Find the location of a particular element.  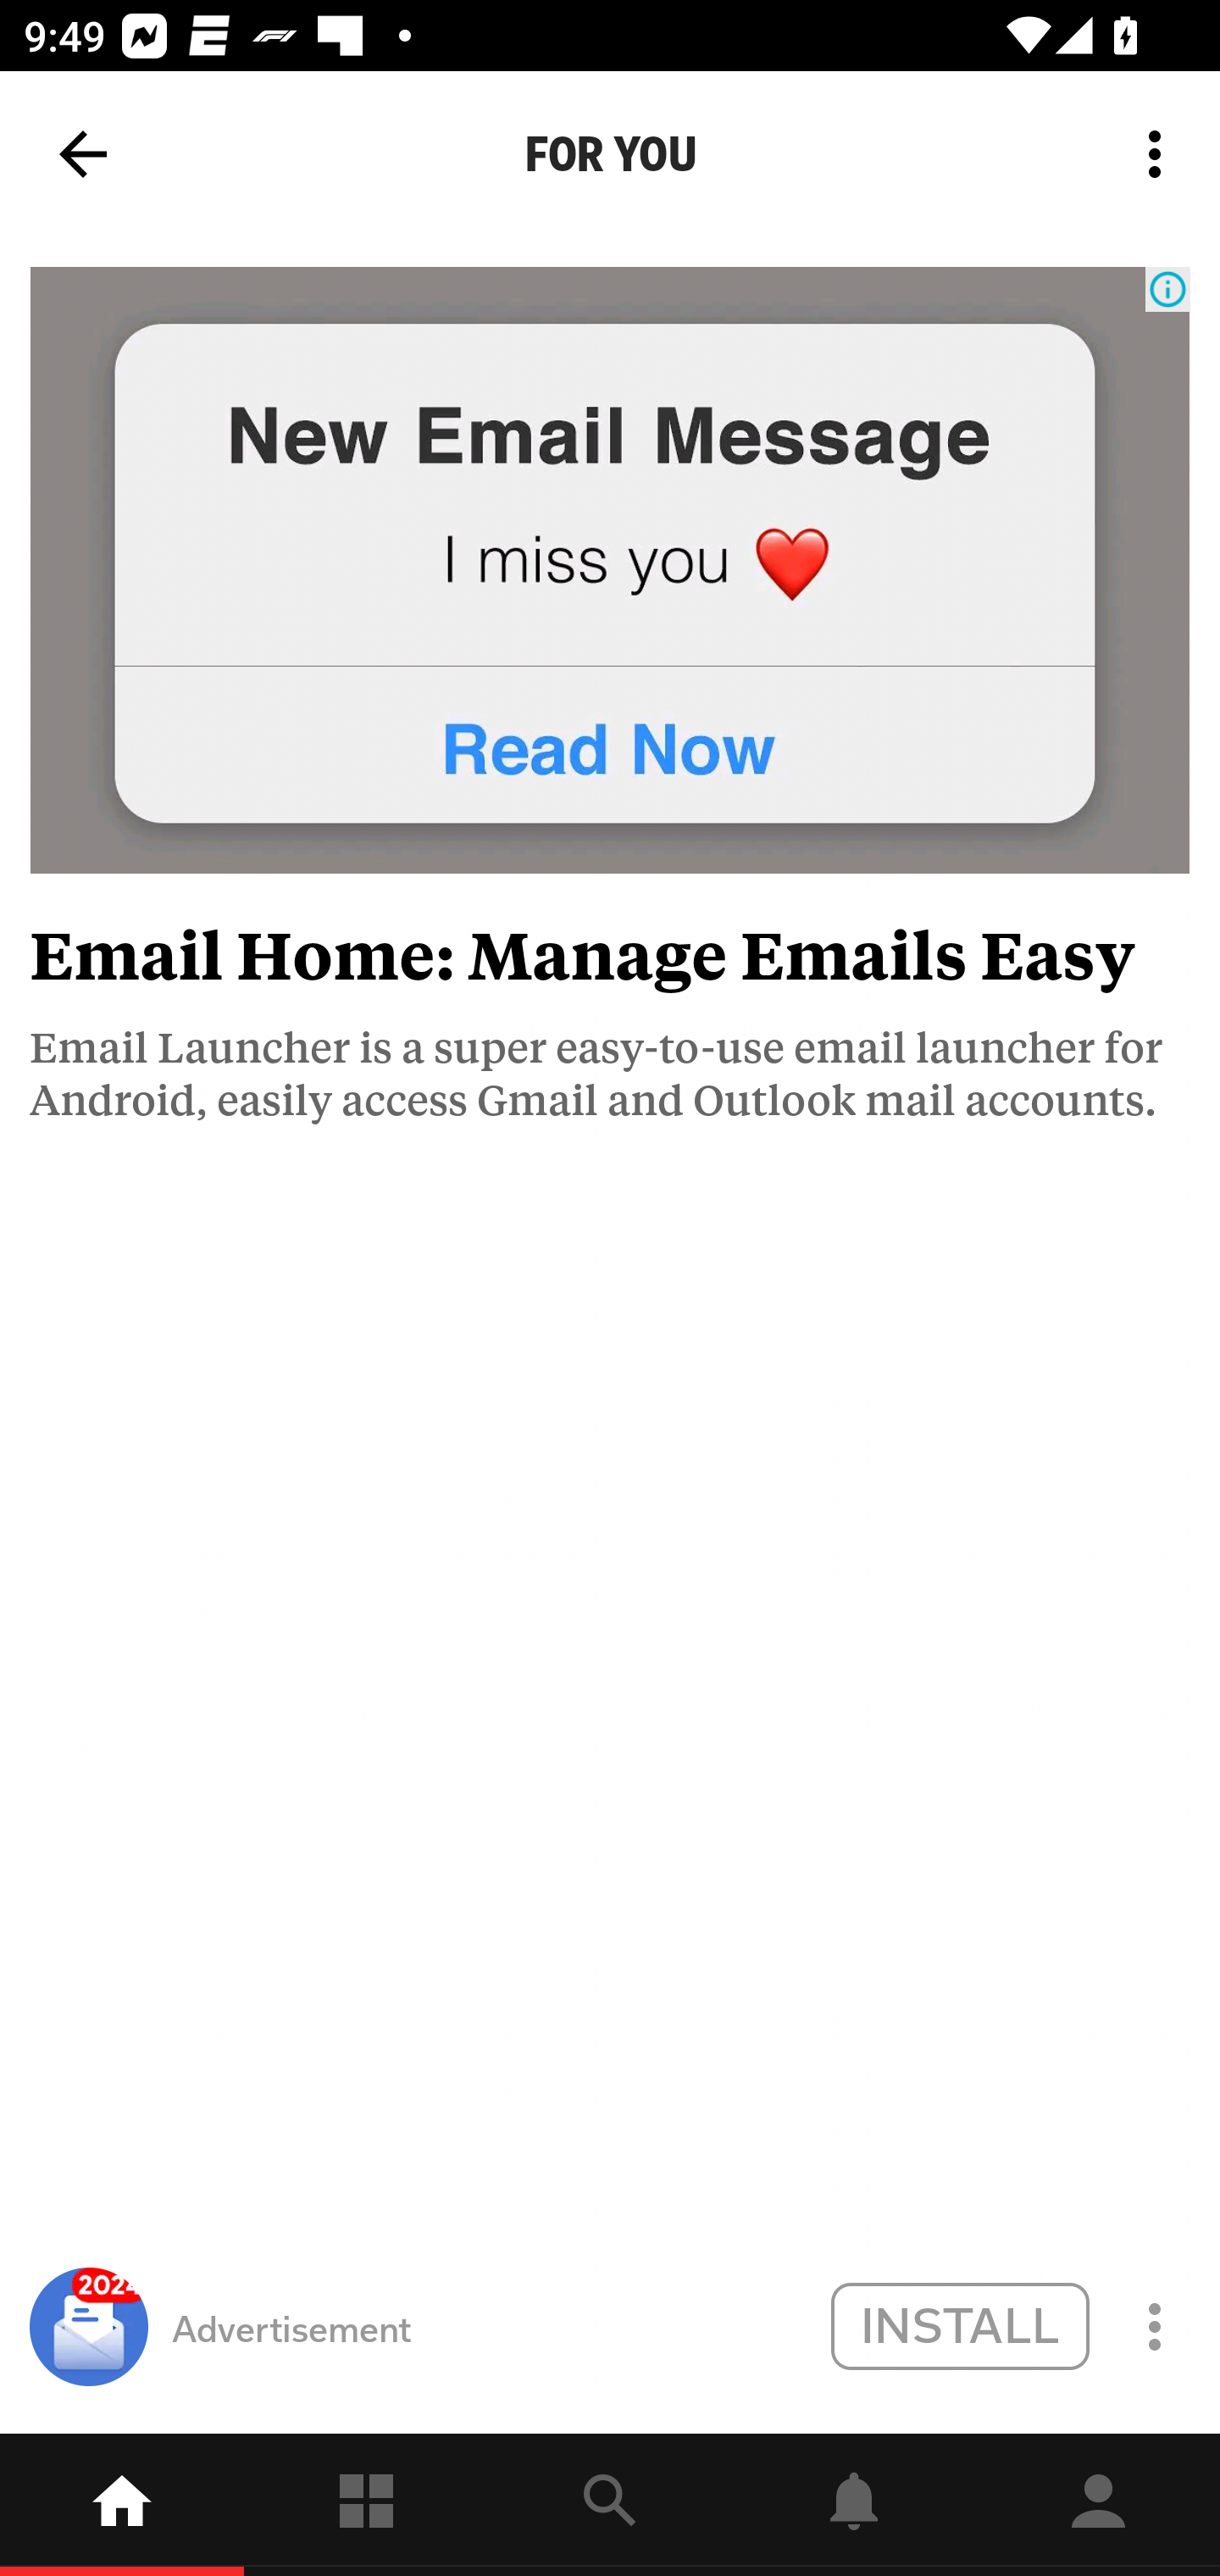

home is located at coordinates (122, 2505).